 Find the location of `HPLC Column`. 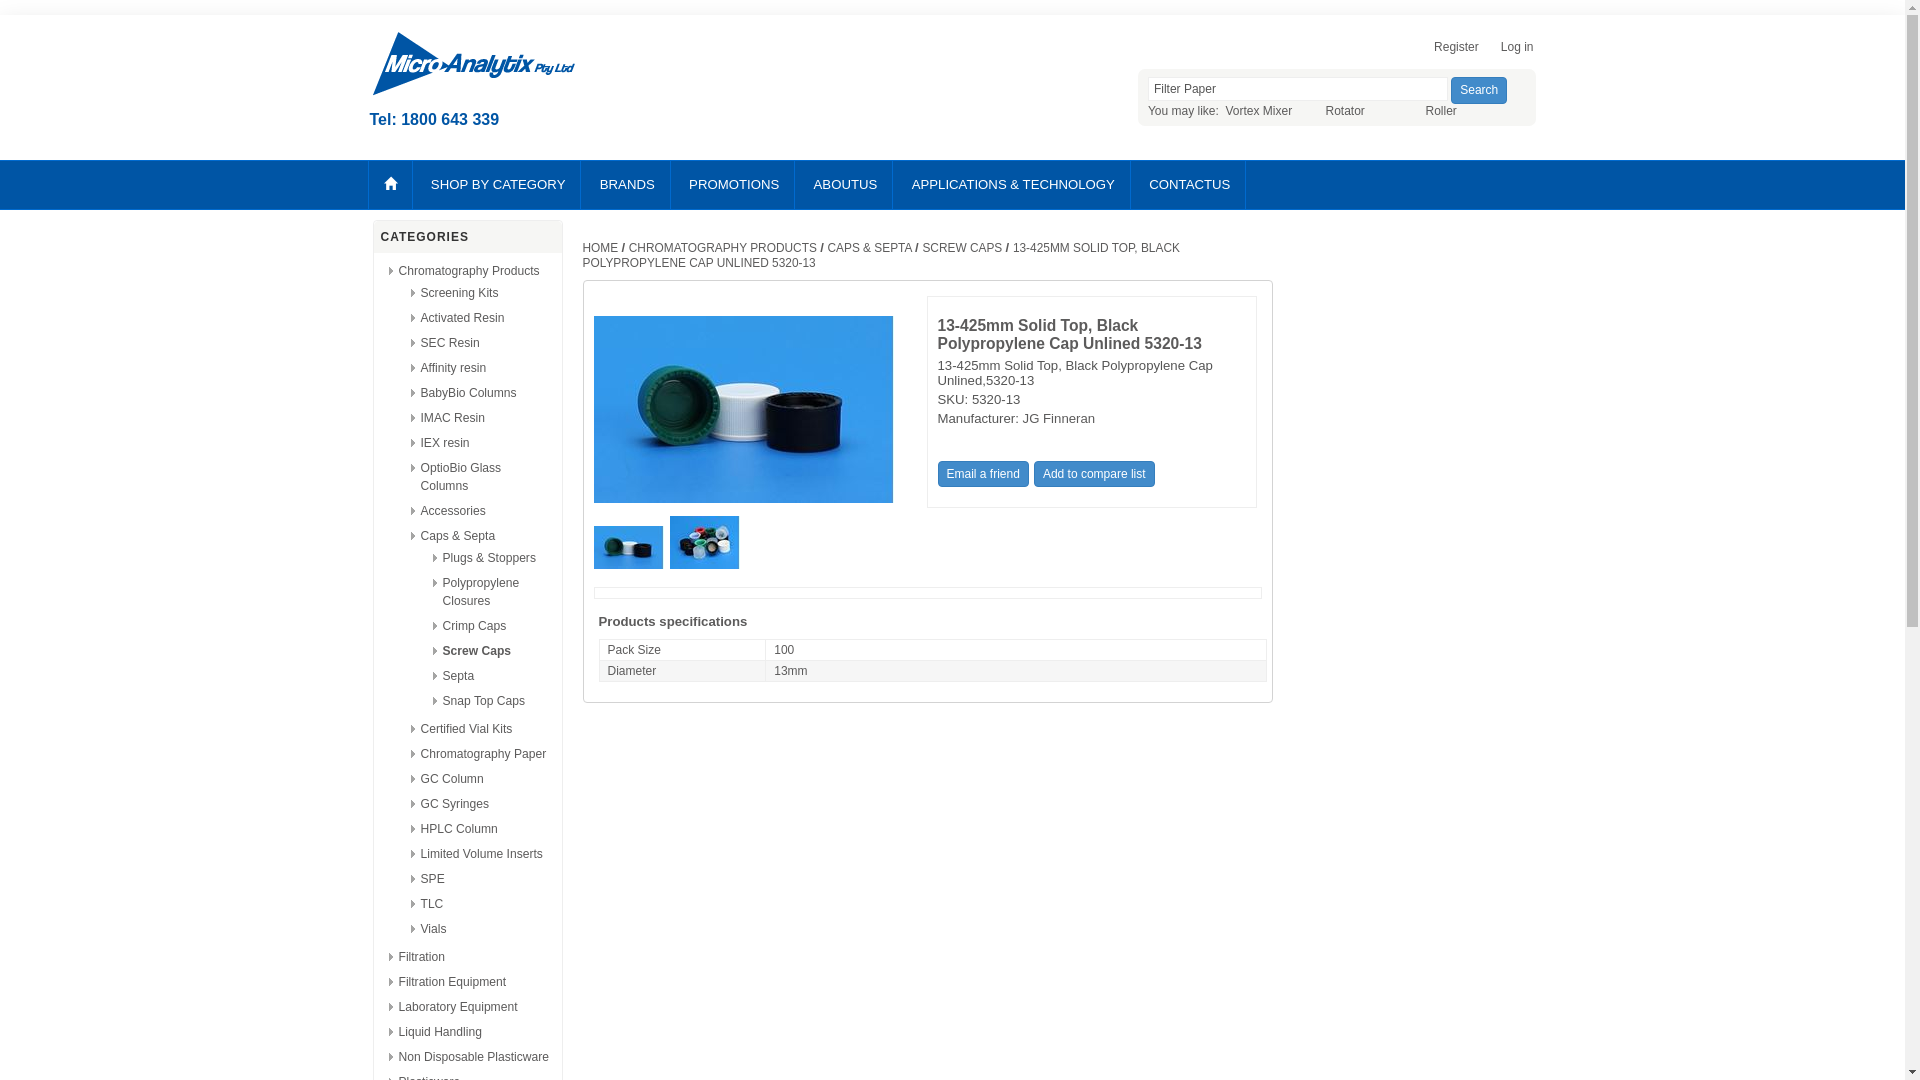

HPLC Column is located at coordinates (458, 829).